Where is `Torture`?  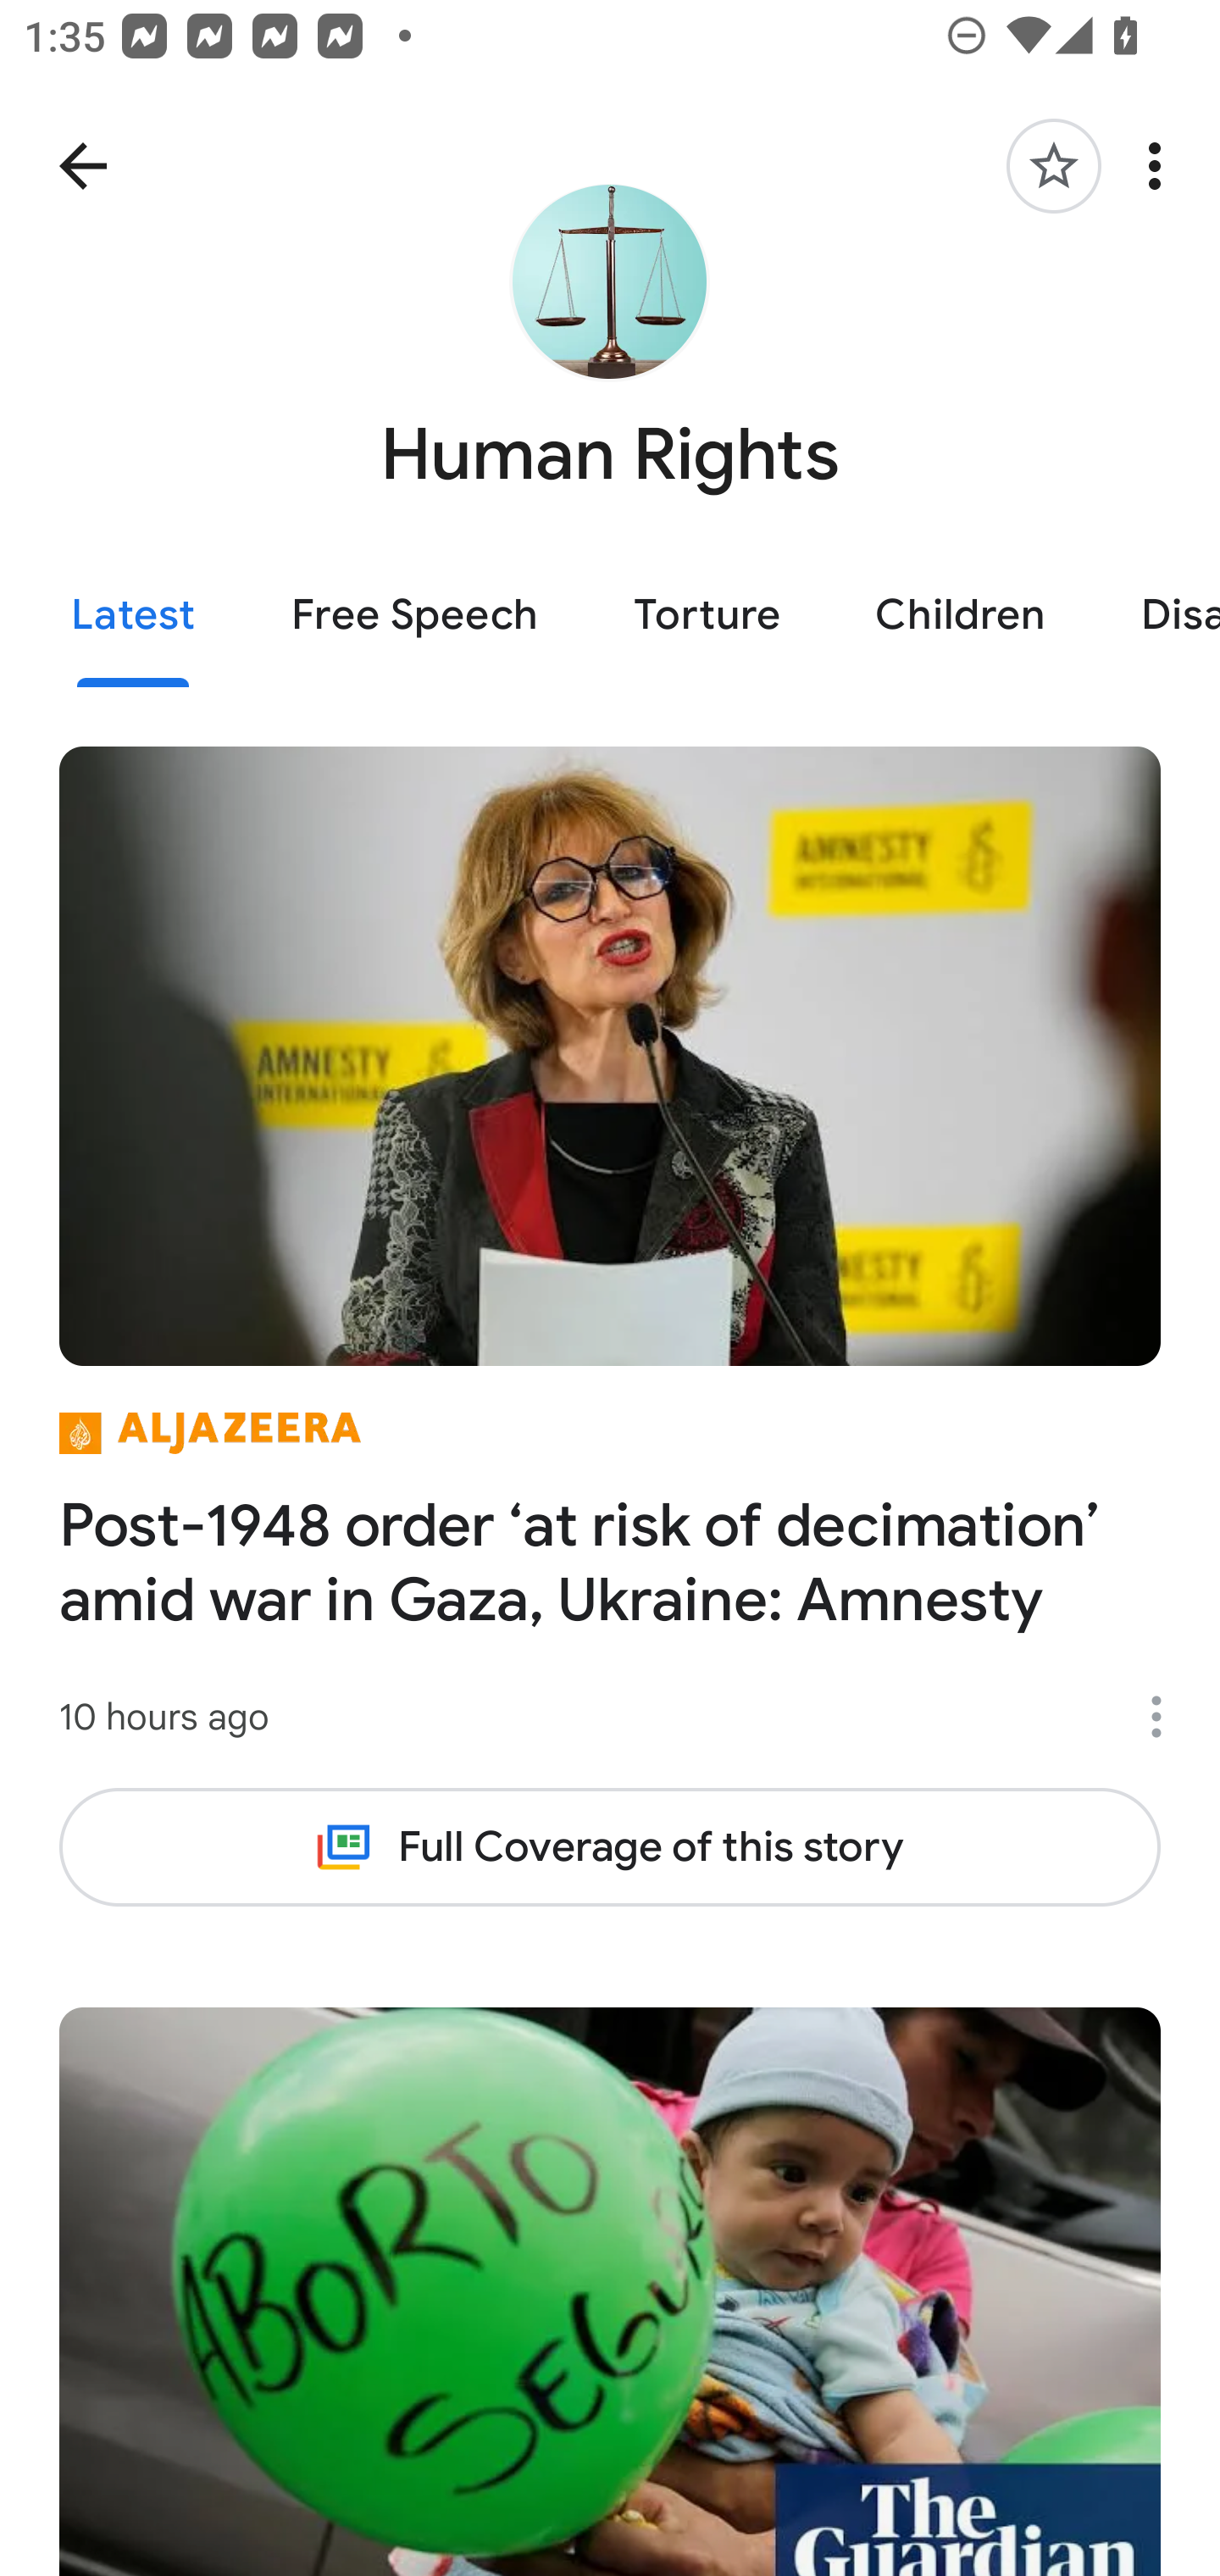
Torture is located at coordinates (707, 617).